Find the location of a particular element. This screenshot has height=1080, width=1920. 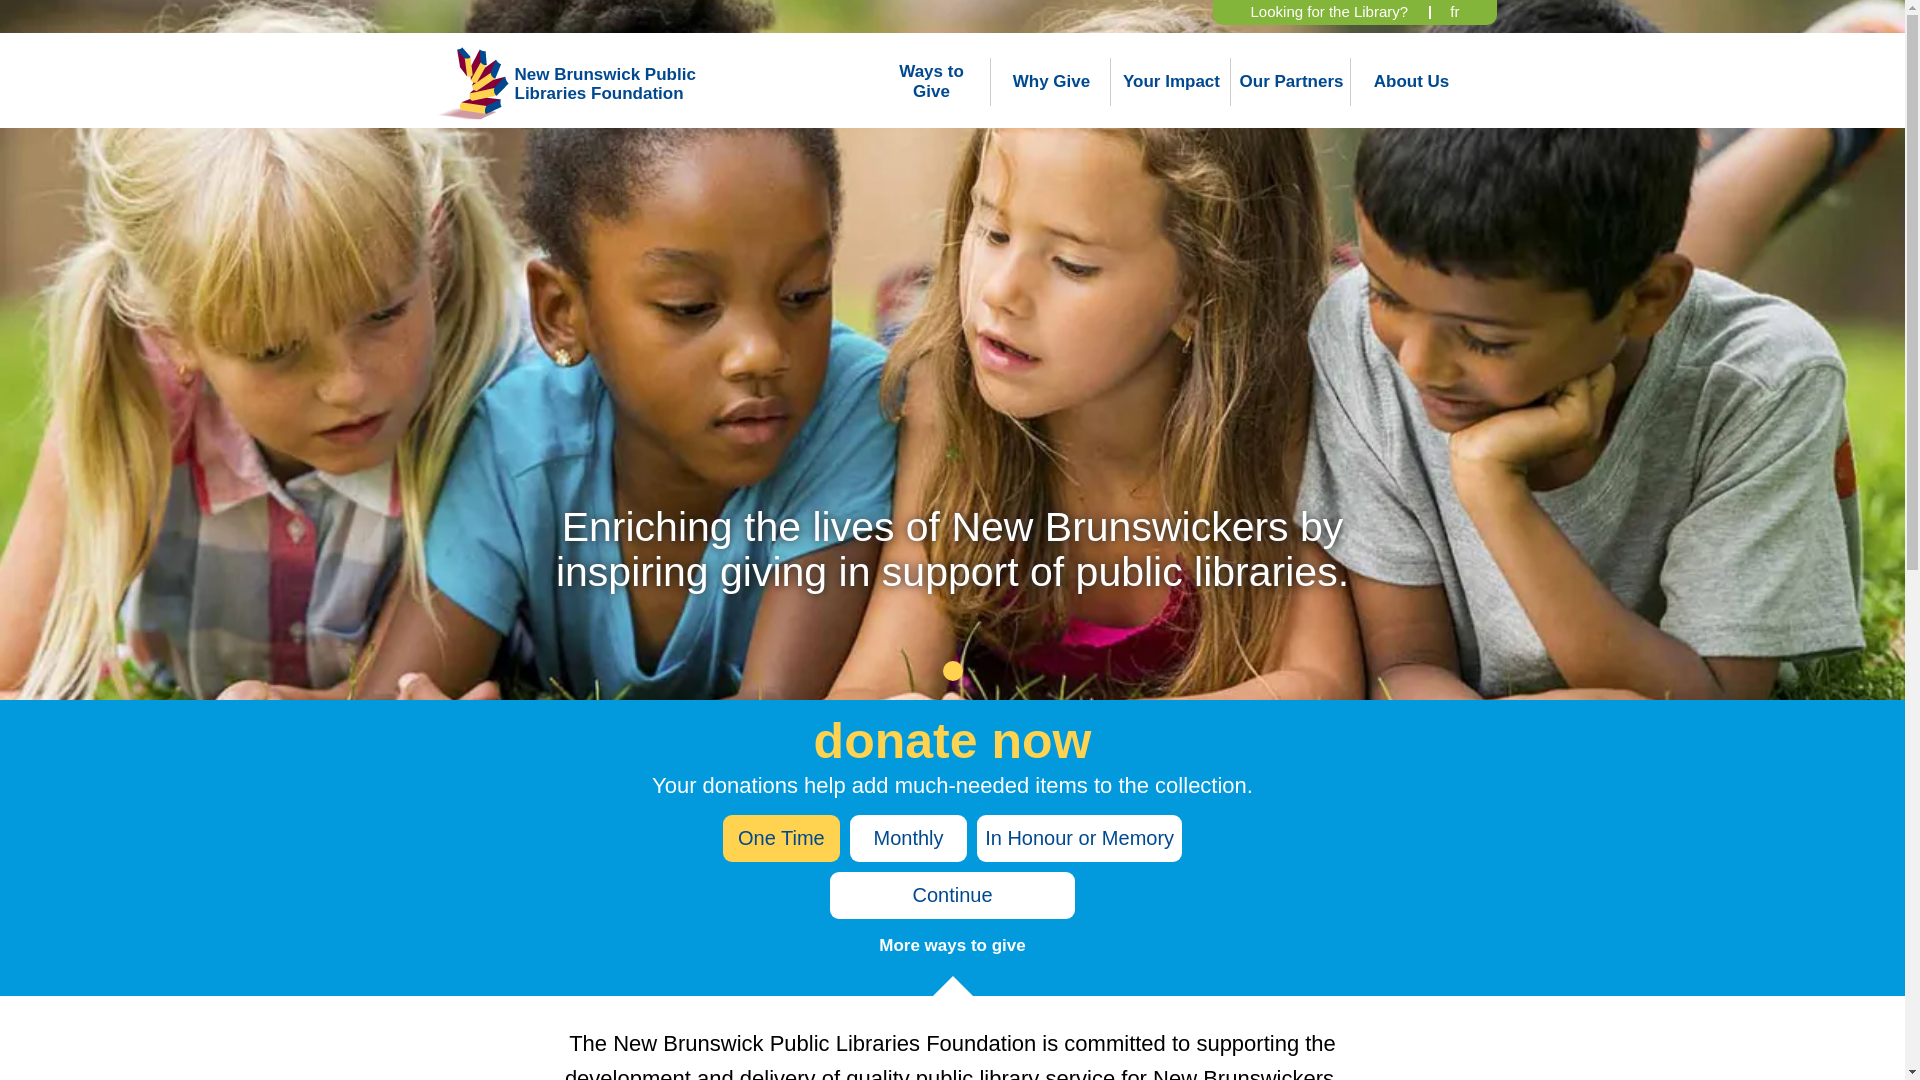

Ways to Give is located at coordinates (932, 82).